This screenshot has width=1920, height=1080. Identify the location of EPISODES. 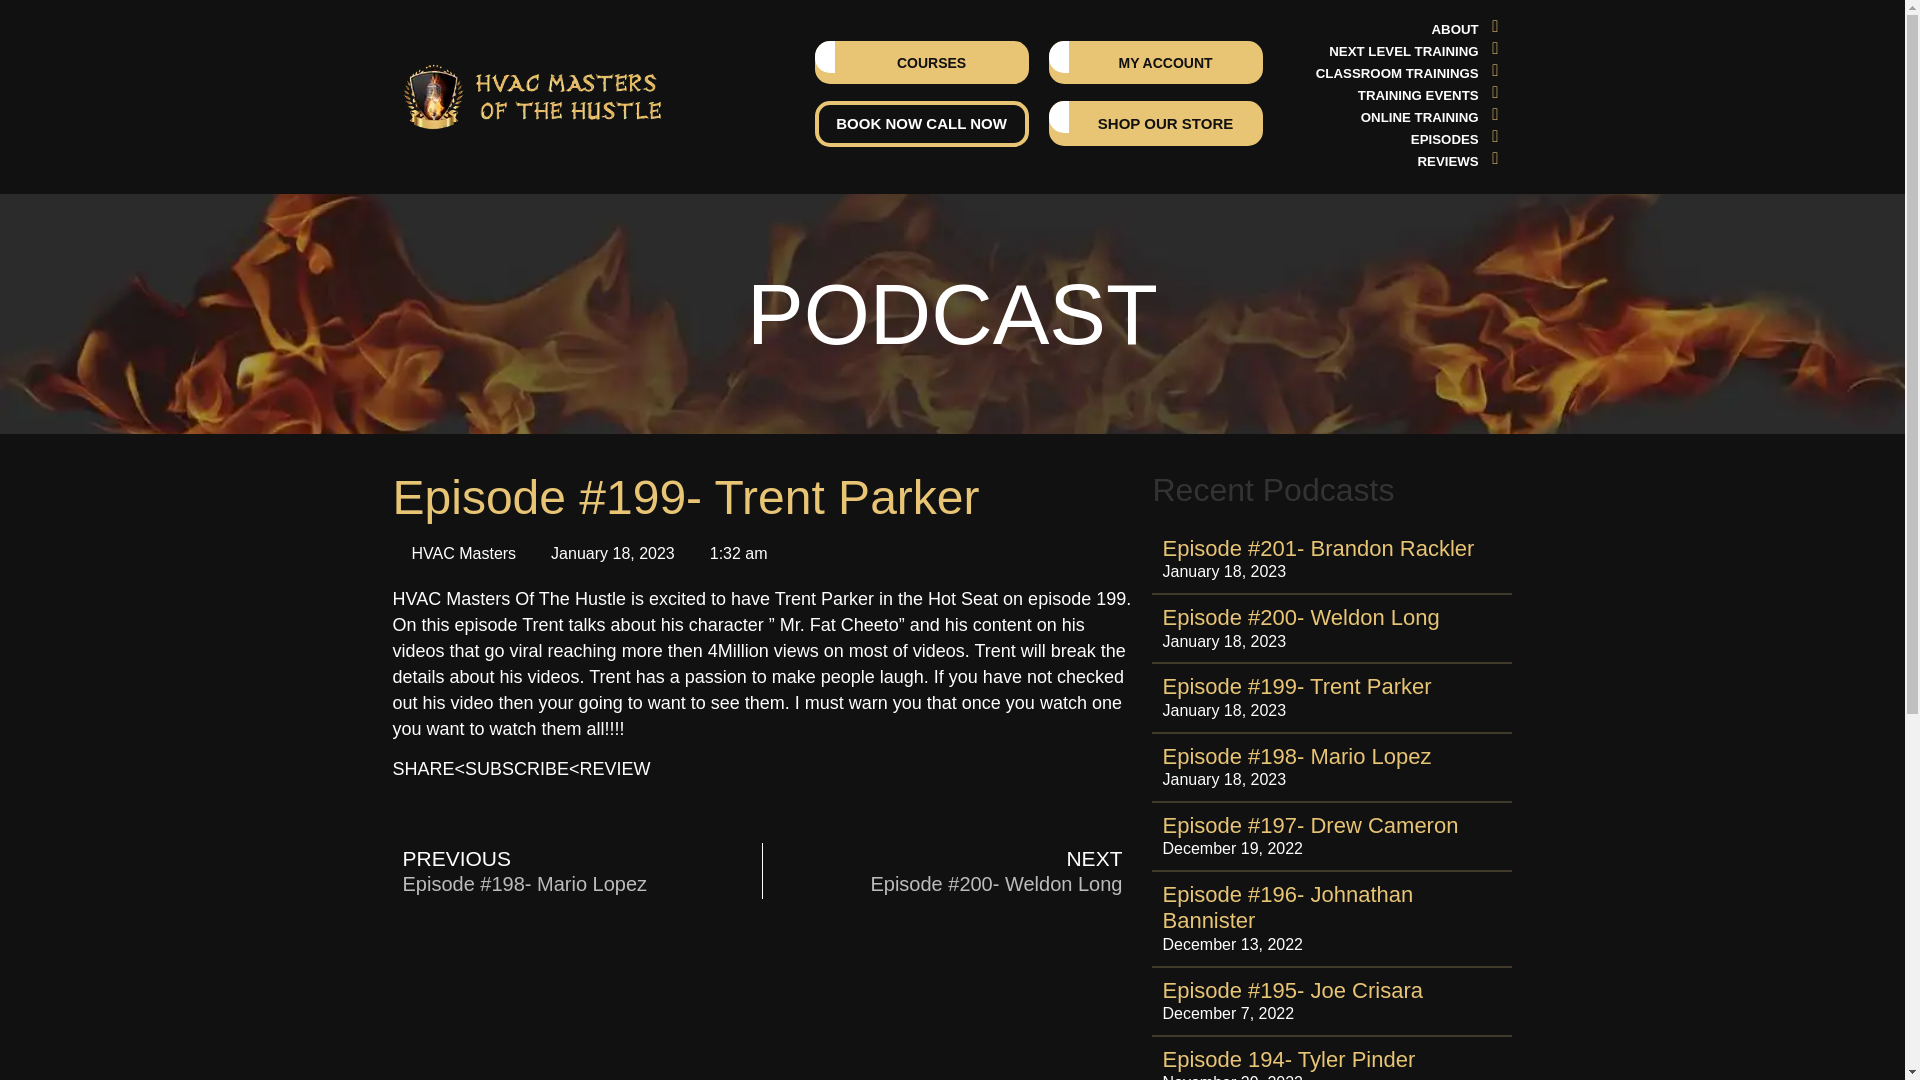
(1444, 140).